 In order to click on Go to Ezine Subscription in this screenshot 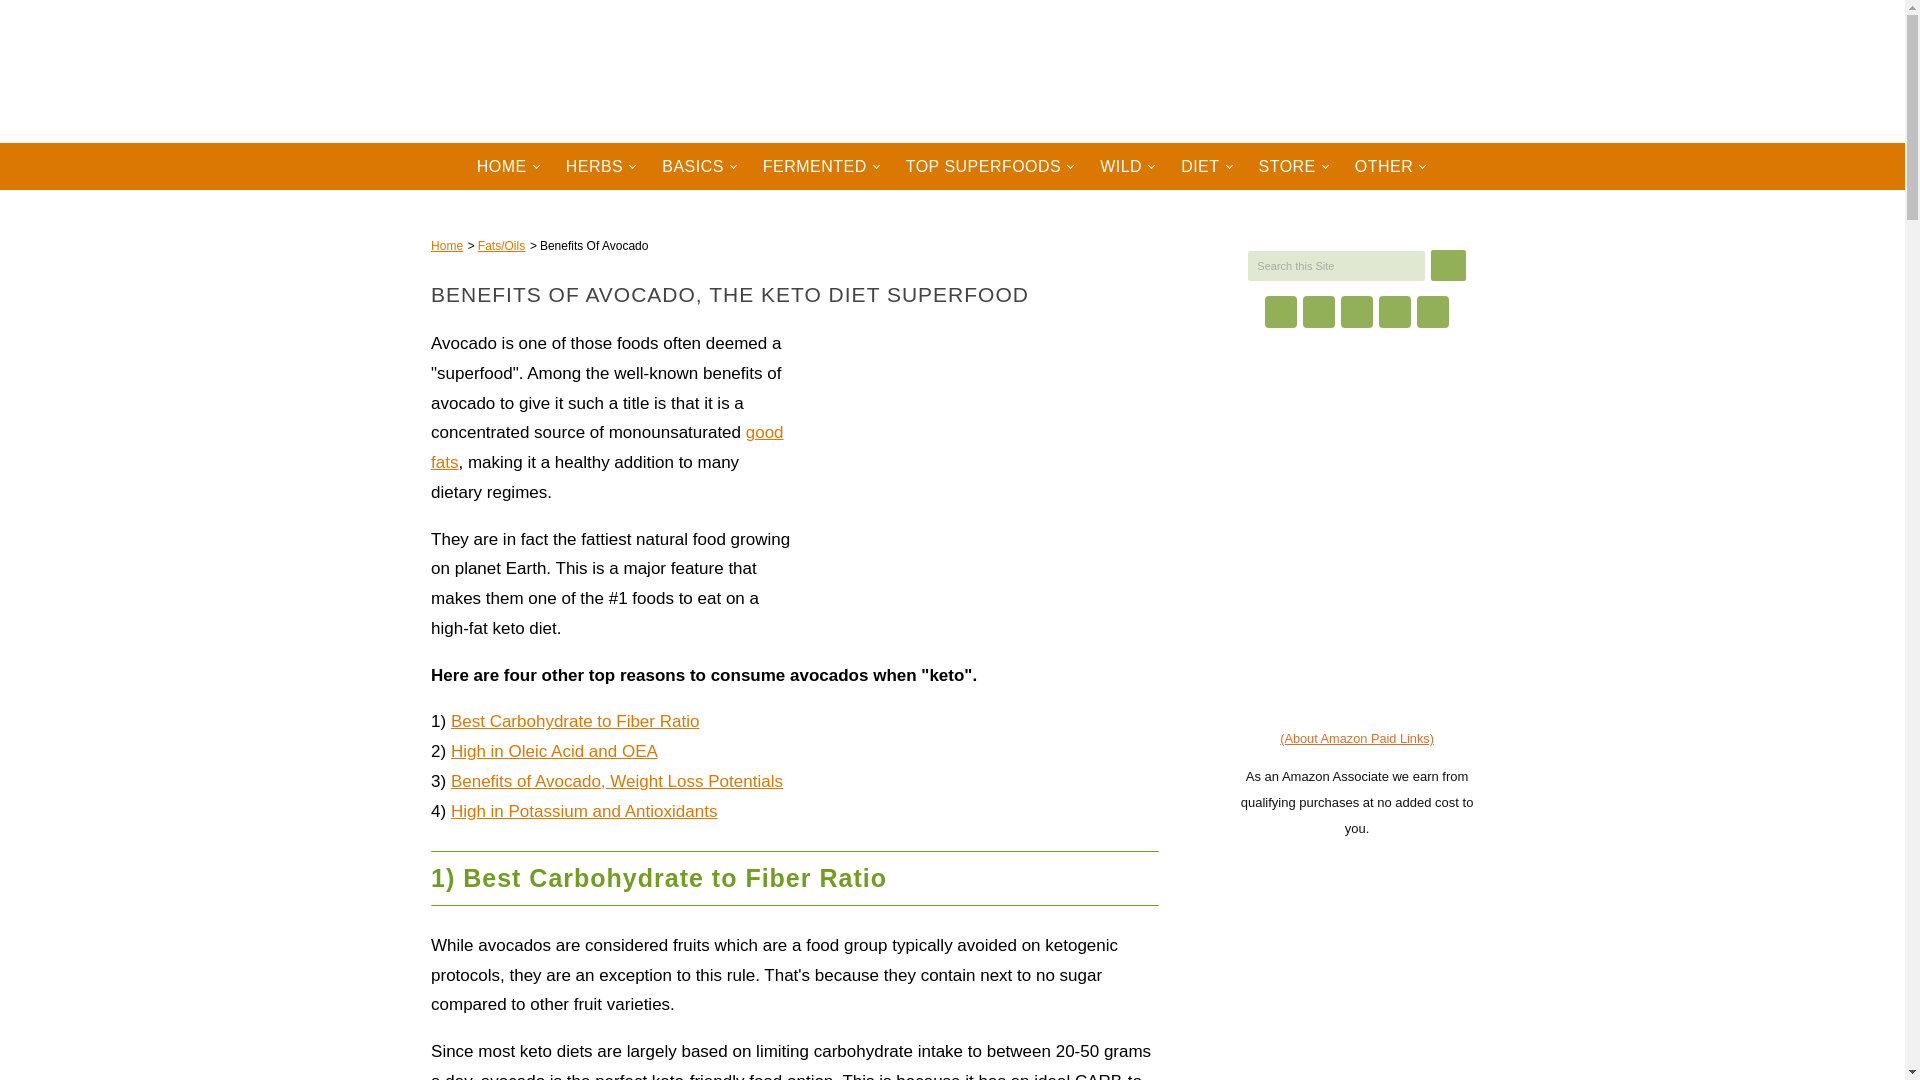, I will do `click(1357, 621)`.